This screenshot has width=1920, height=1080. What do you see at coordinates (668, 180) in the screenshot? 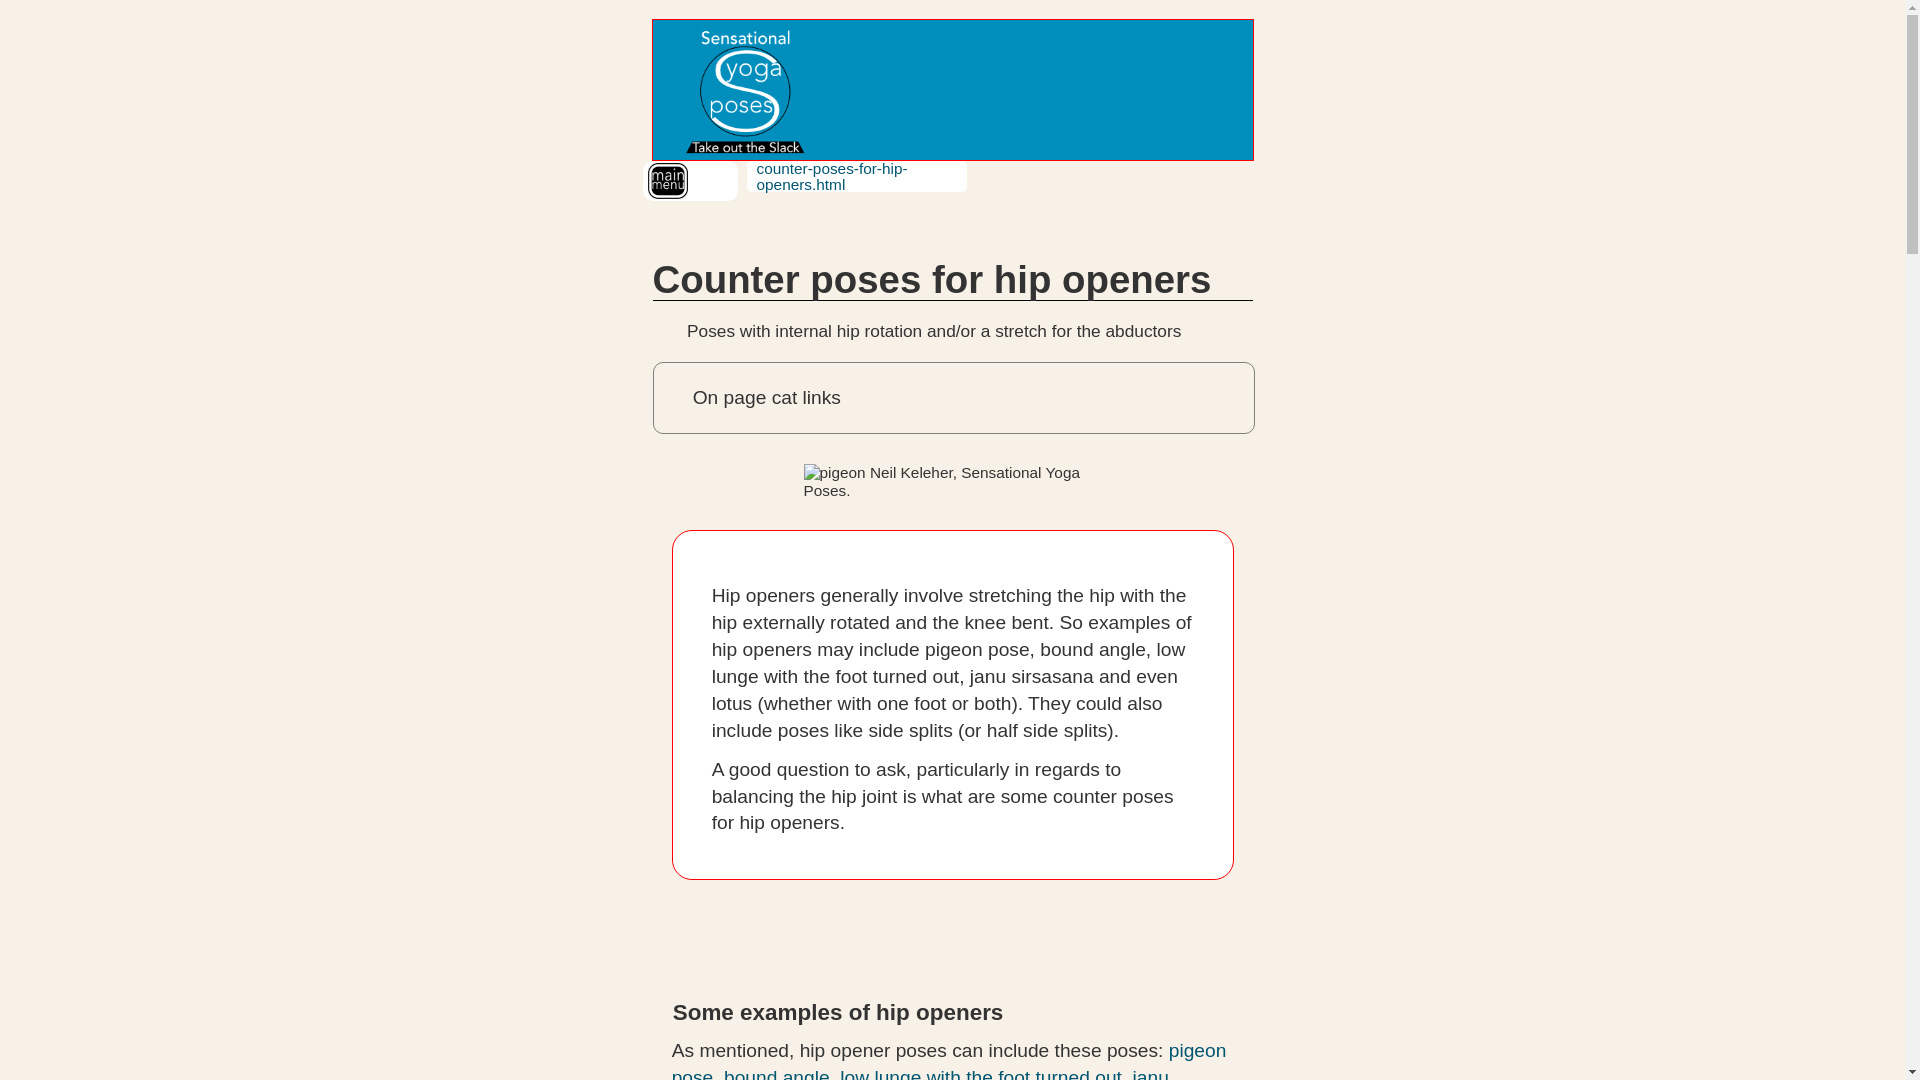
I see `main menu` at bounding box center [668, 180].